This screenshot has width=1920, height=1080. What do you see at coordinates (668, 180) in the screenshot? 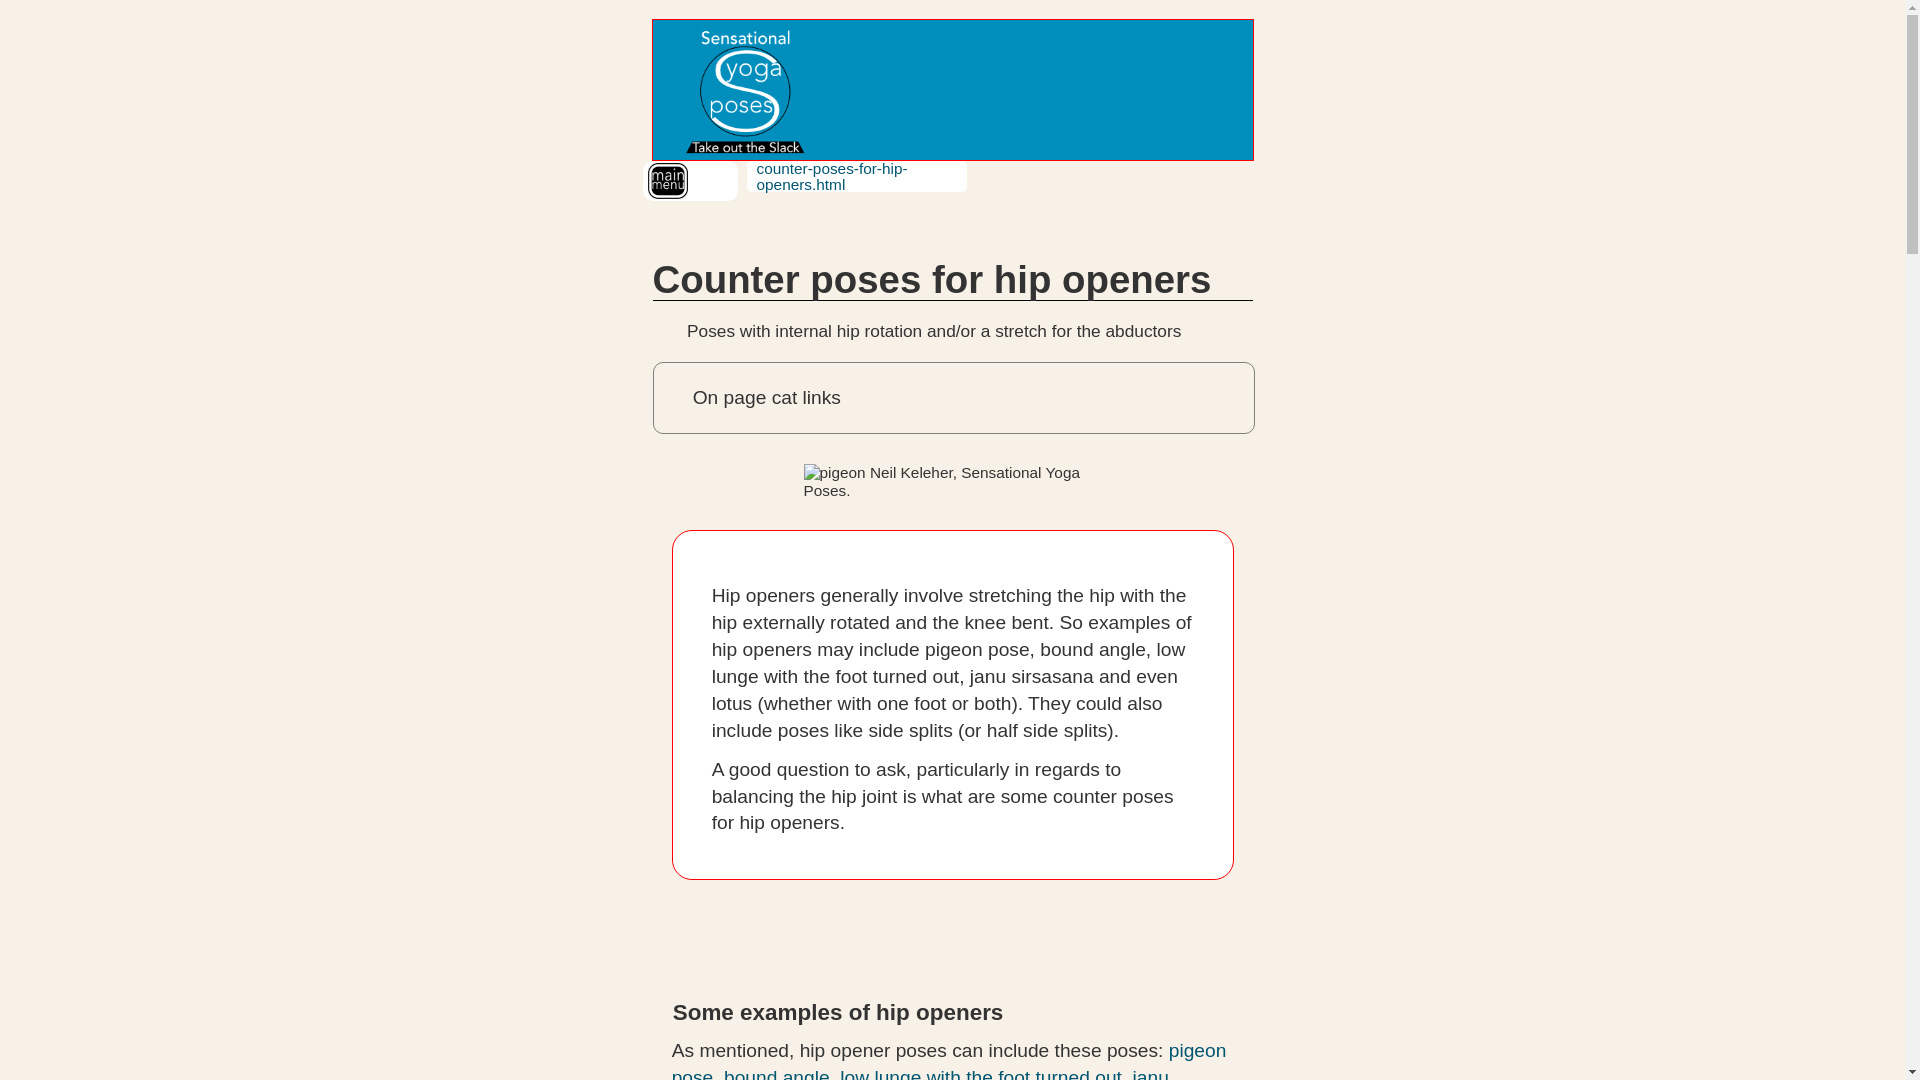
I see `main menu` at bounding box center [668, 180].